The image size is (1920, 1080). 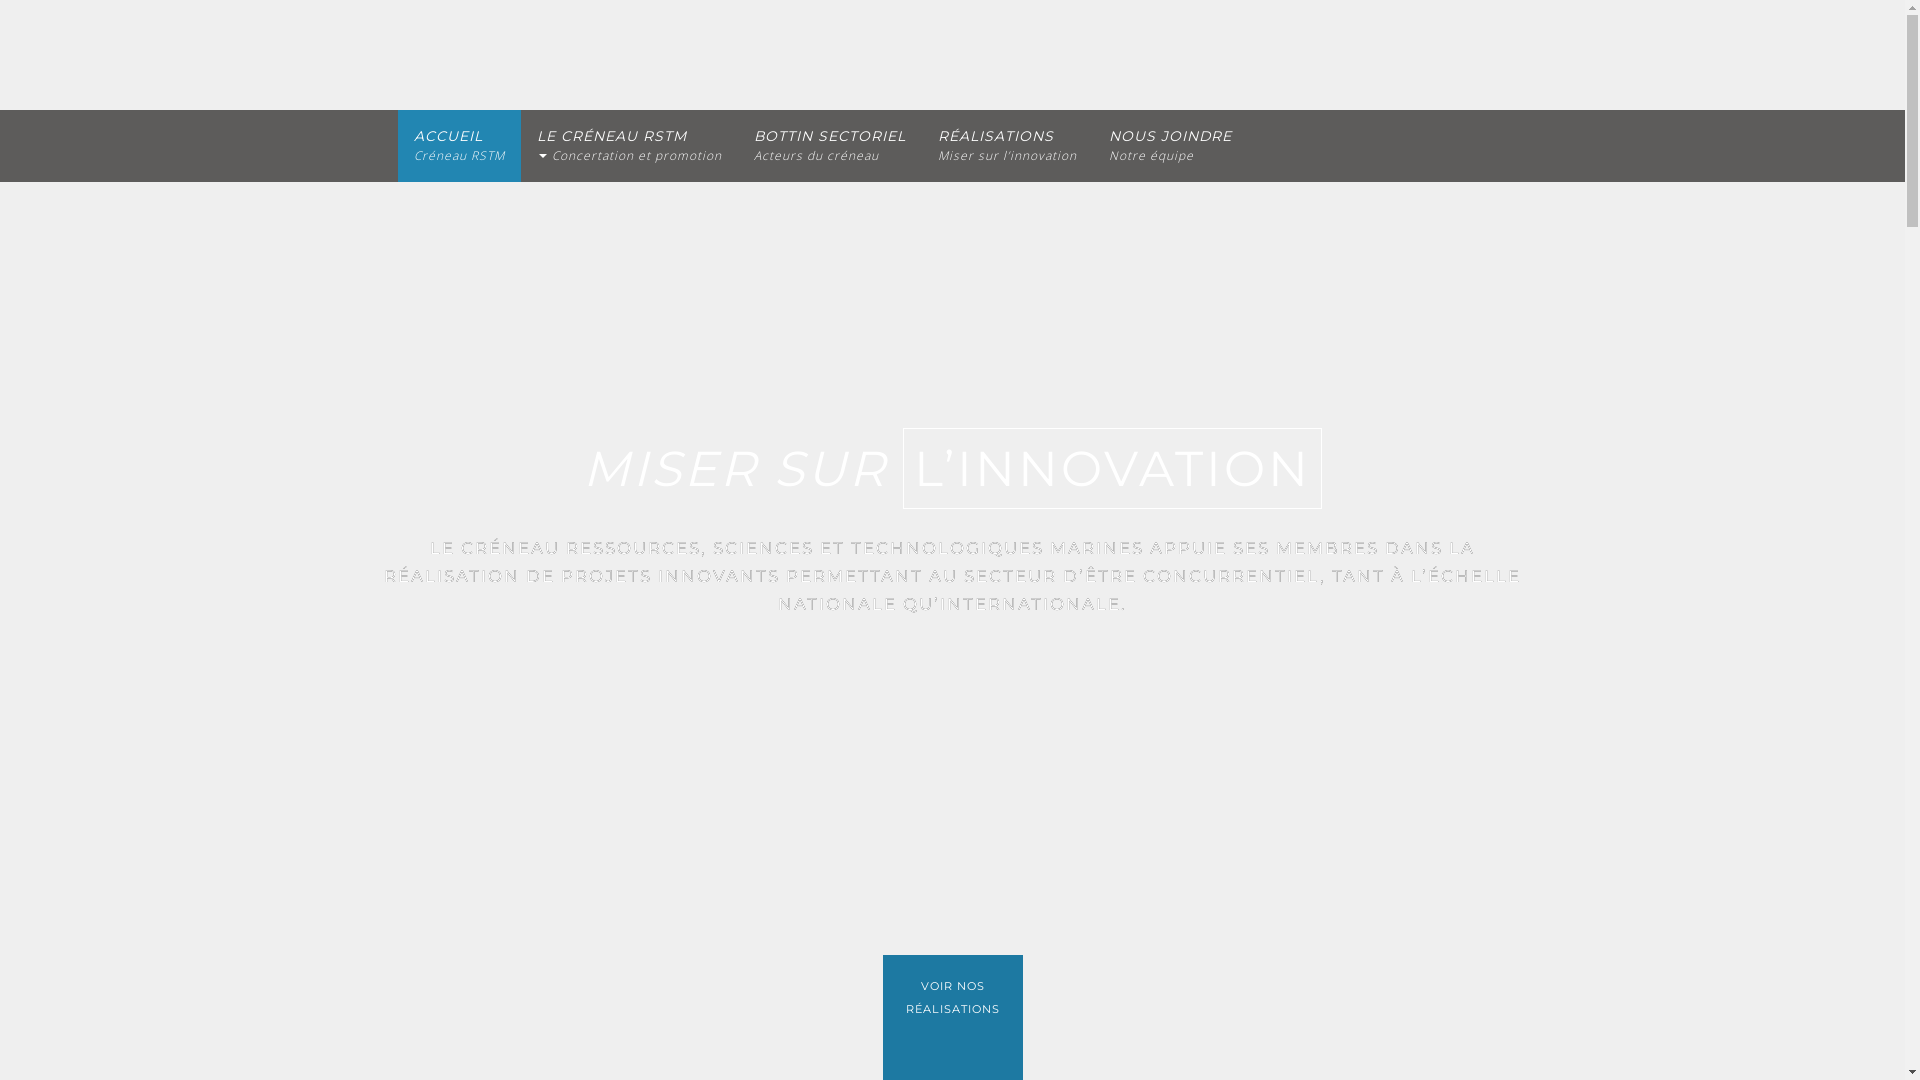 What do you see at coordinates (0, 0) in the screenshot?
I see `Aller au contenu principal` at bounding box center [0, 0].